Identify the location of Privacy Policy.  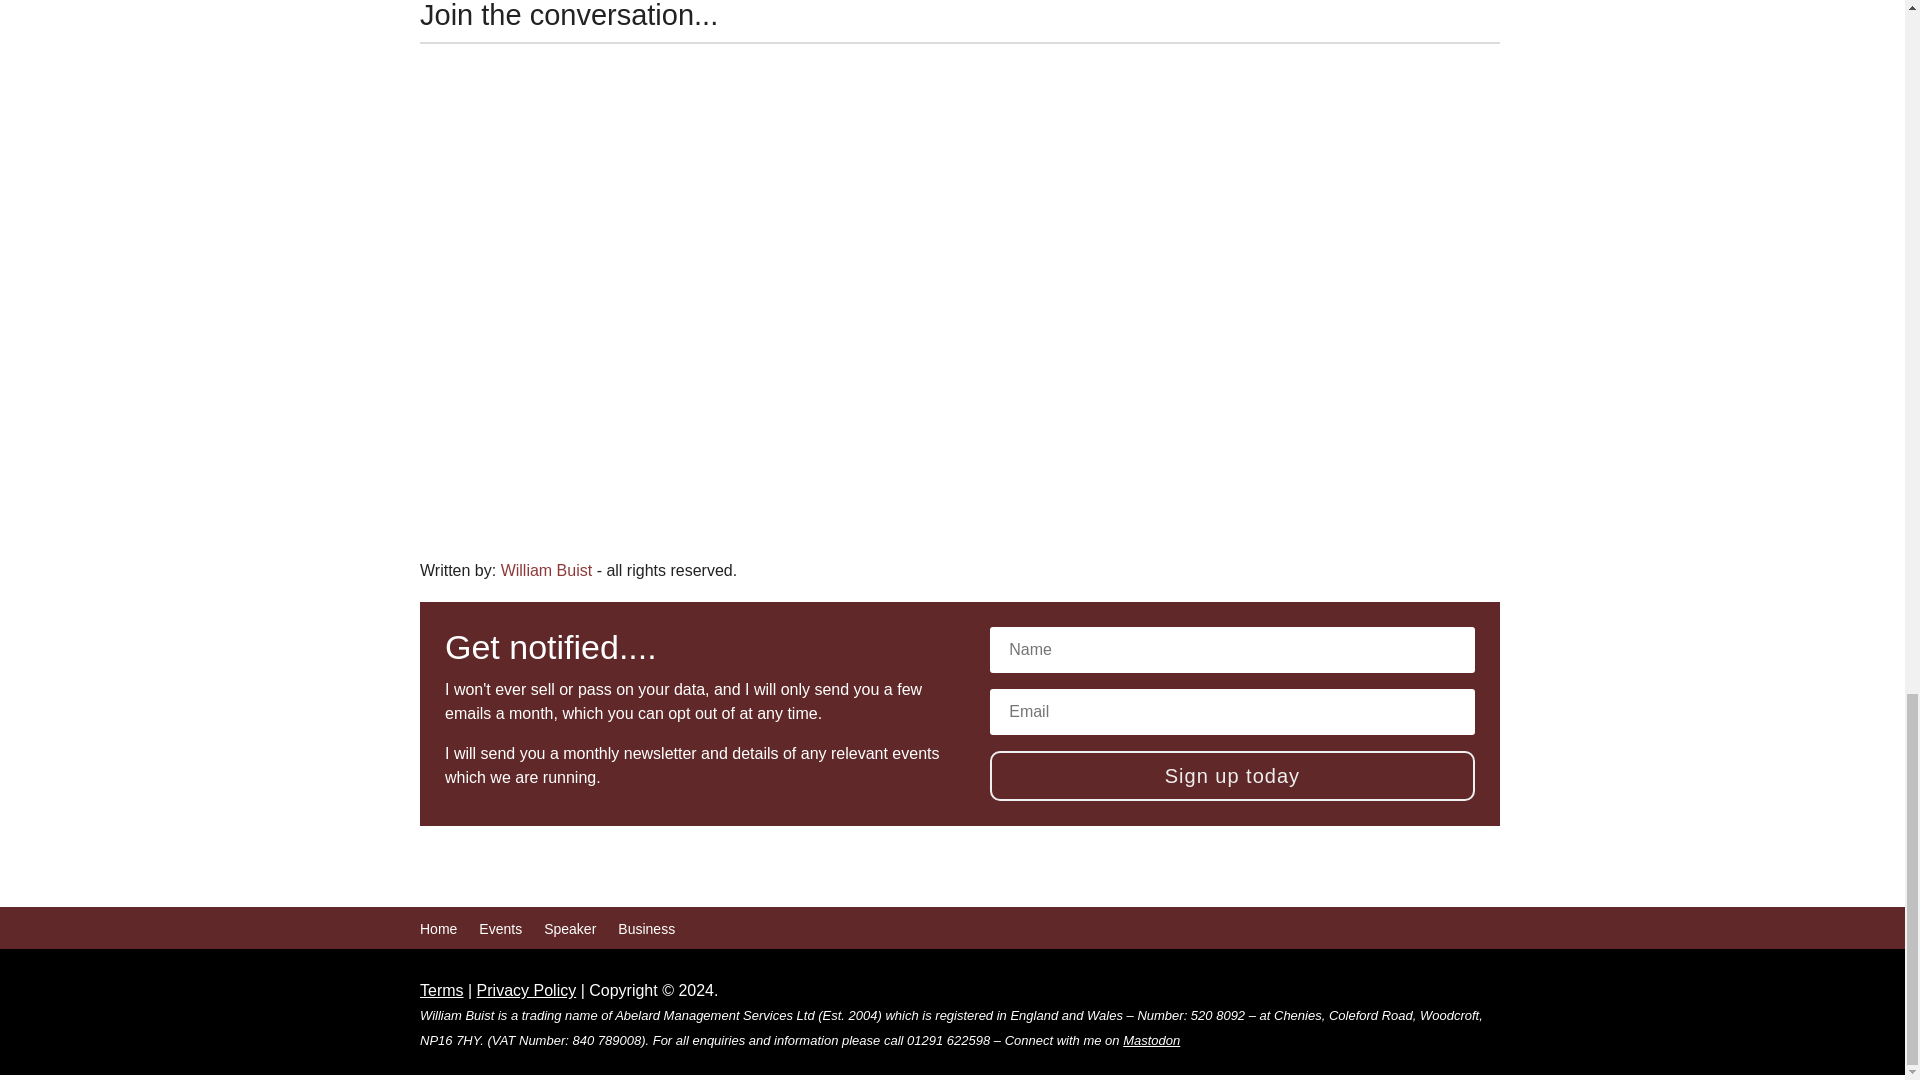
(526, 990).